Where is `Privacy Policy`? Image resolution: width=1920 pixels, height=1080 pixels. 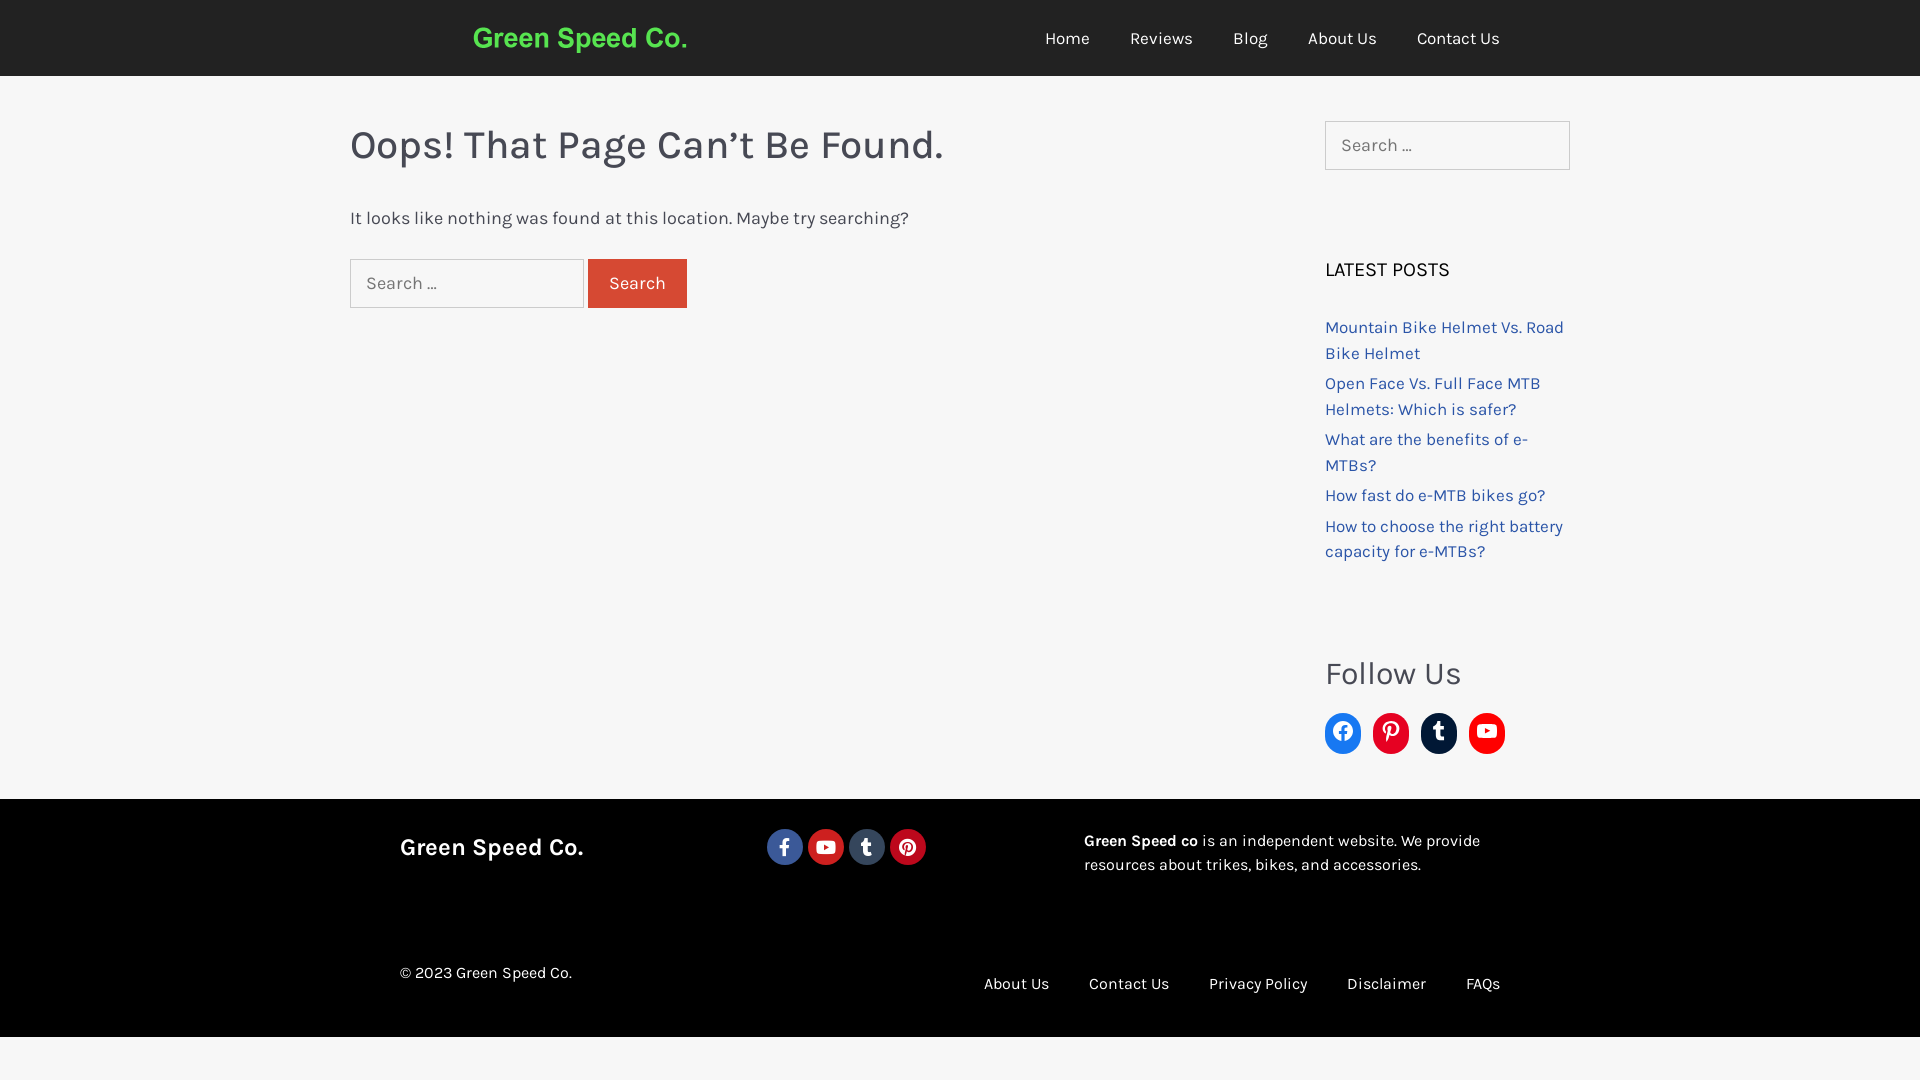
Privacy Policy is located at coordinates (1258, 984).